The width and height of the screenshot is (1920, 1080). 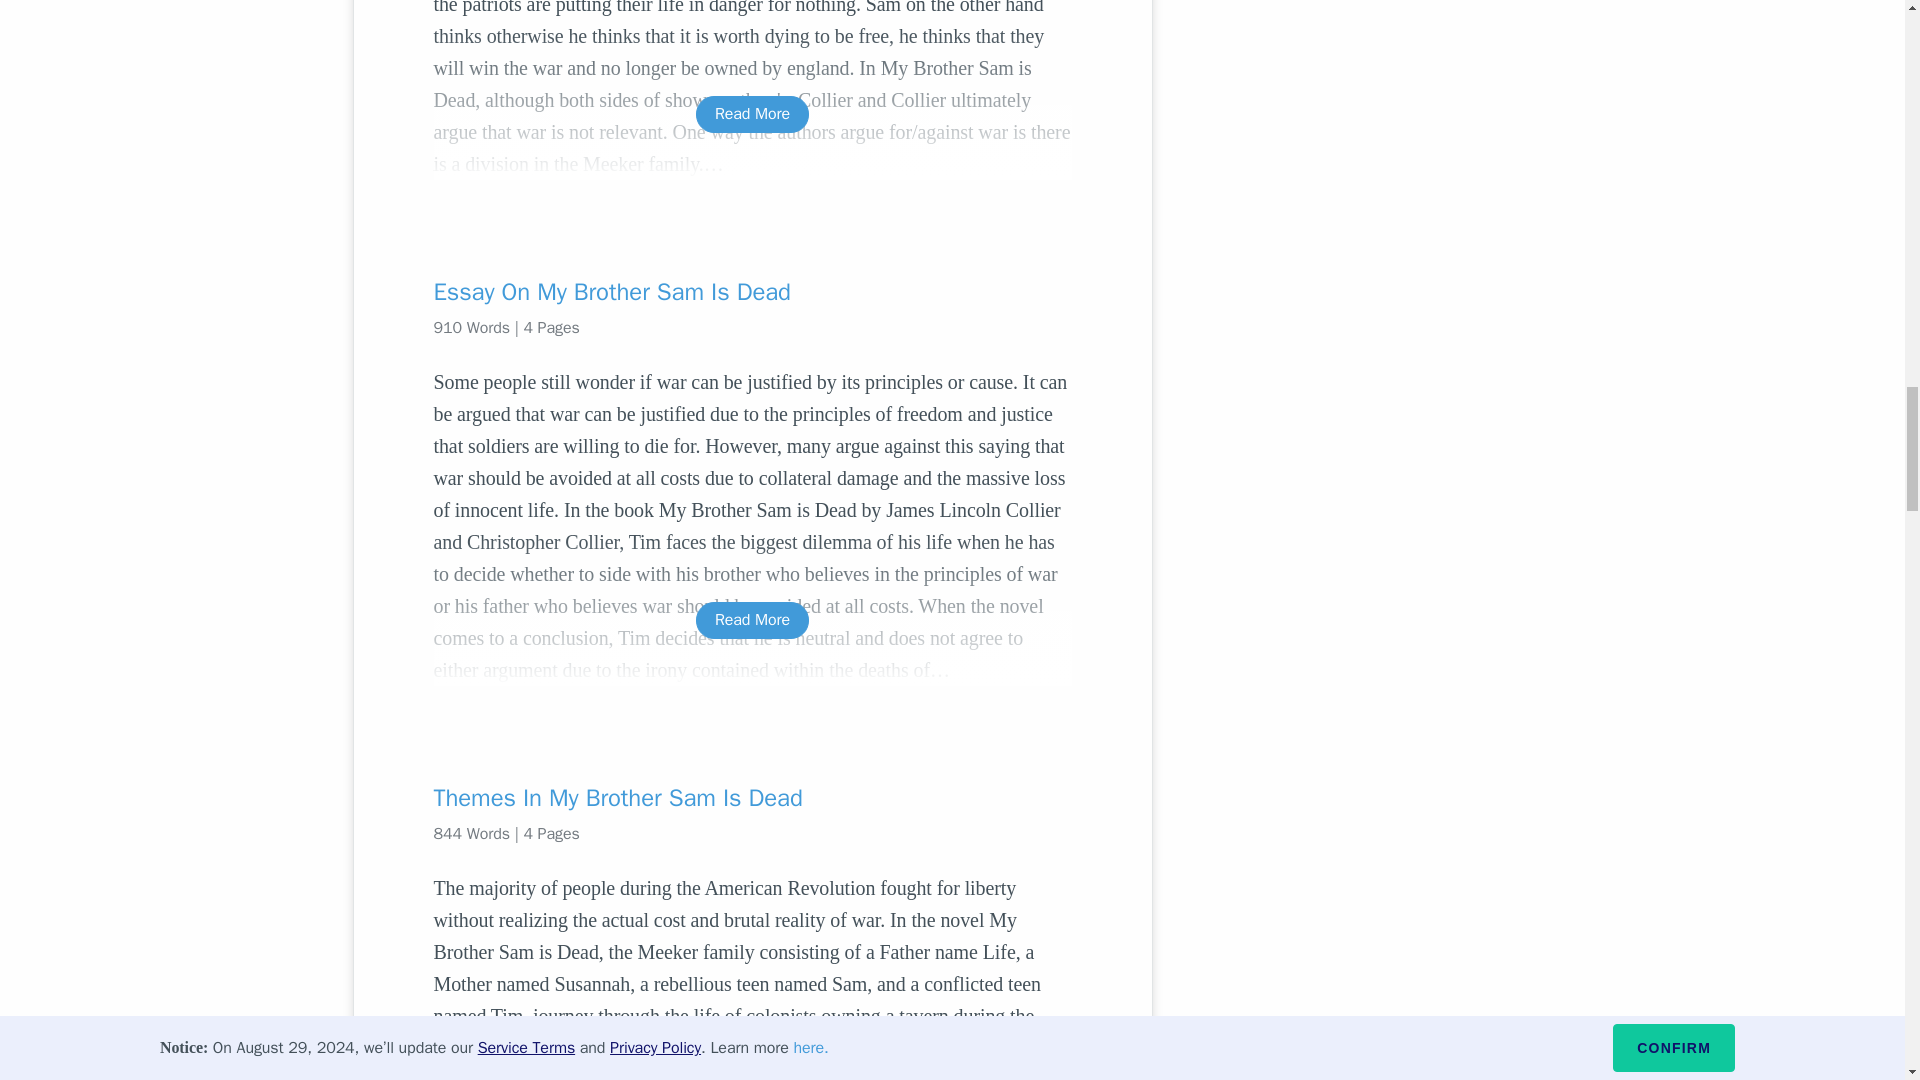 What do you see at coordinates (752, 798) in the screenshot?
I see `Themes In My Brother Sam Is Dead` at bounding box center [752, 798].